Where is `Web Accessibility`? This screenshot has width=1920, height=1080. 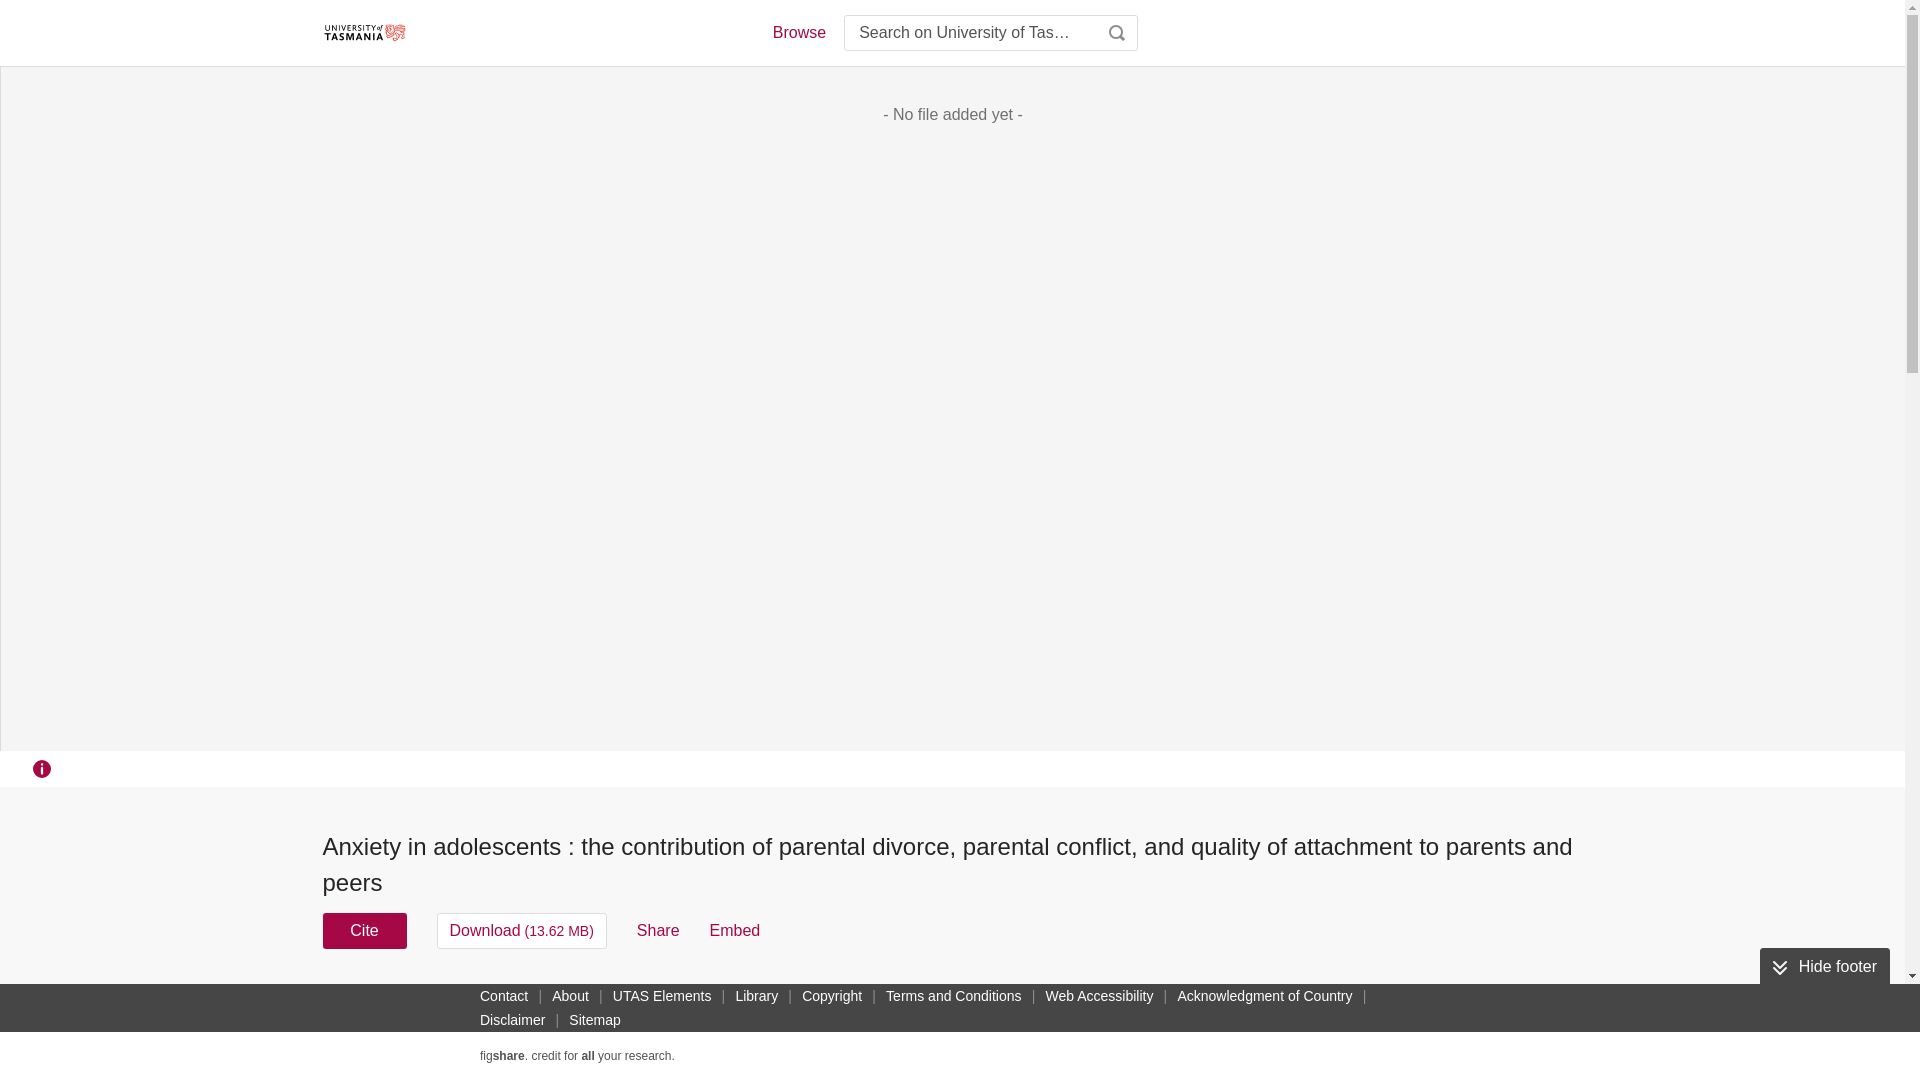 Web Accessibility is located at coordinates (1100, 995).